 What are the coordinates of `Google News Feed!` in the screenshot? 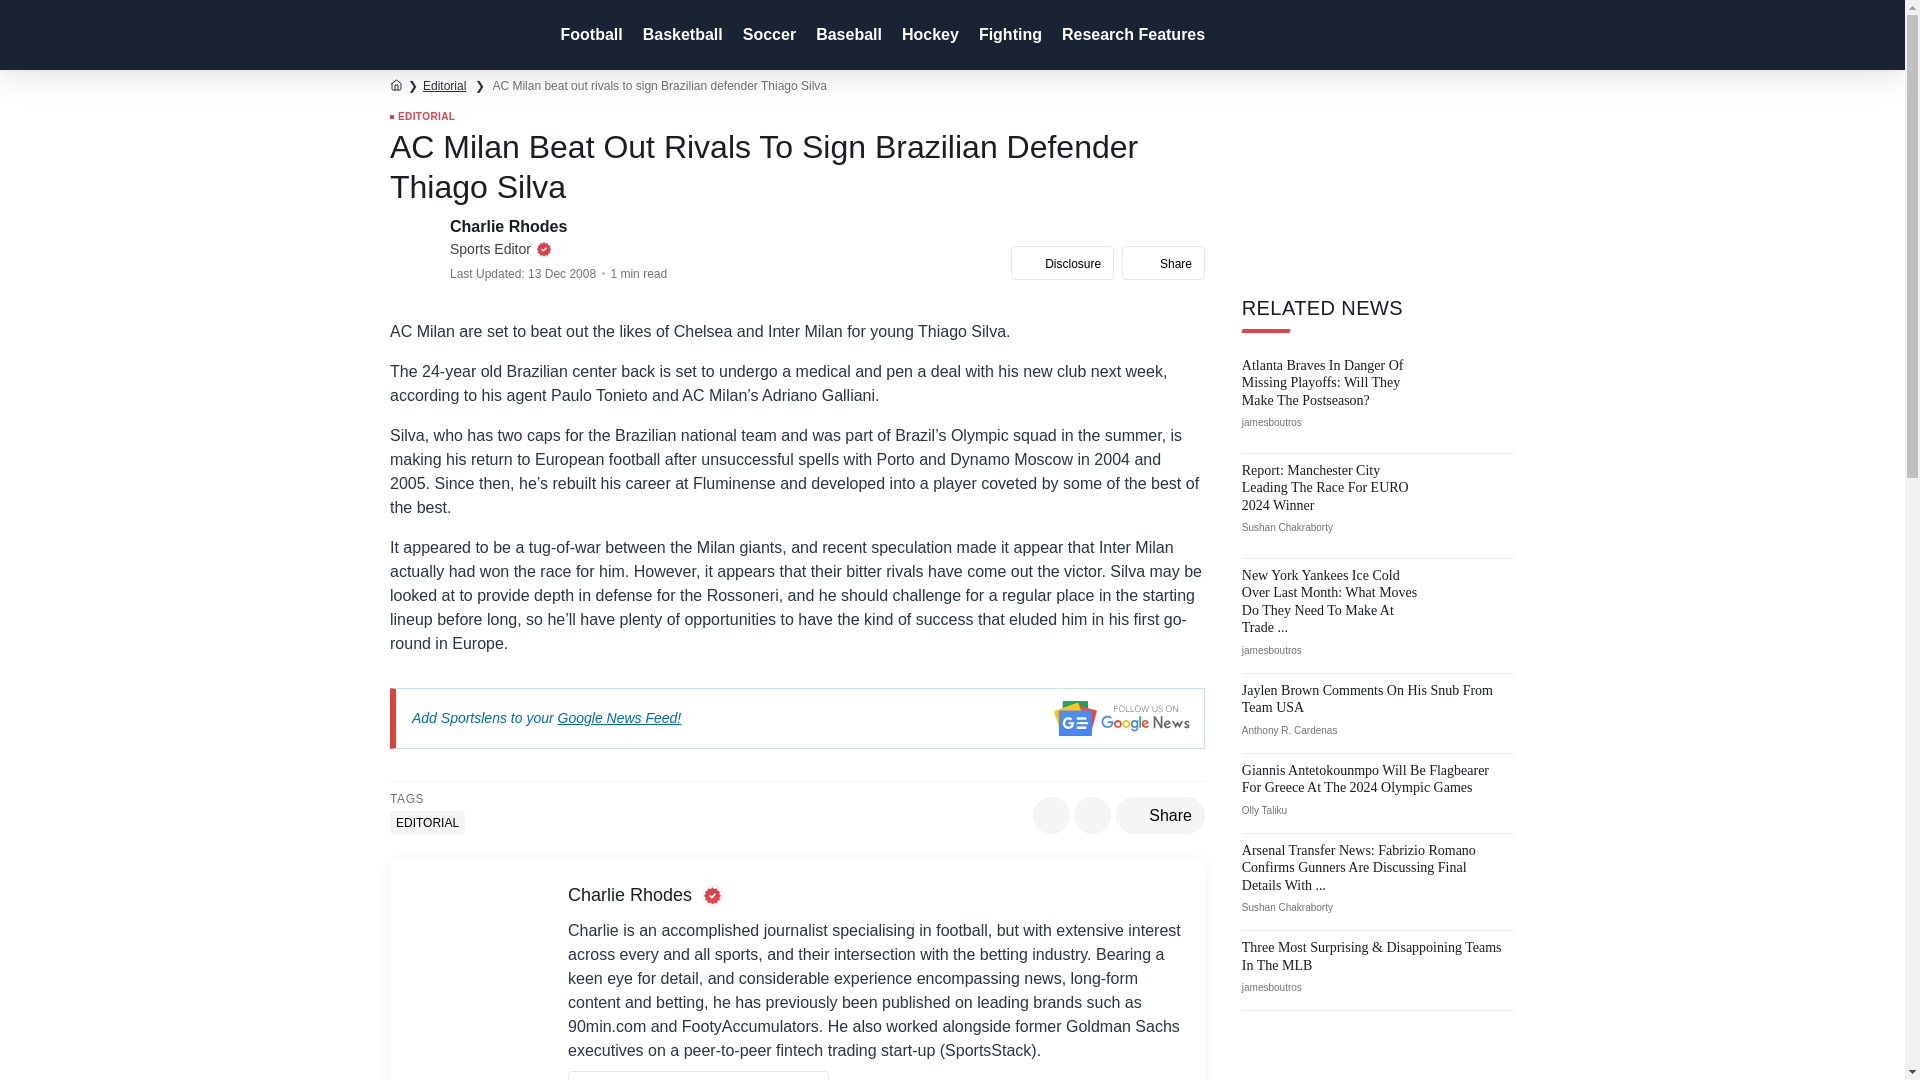 It's located at (620, 717).